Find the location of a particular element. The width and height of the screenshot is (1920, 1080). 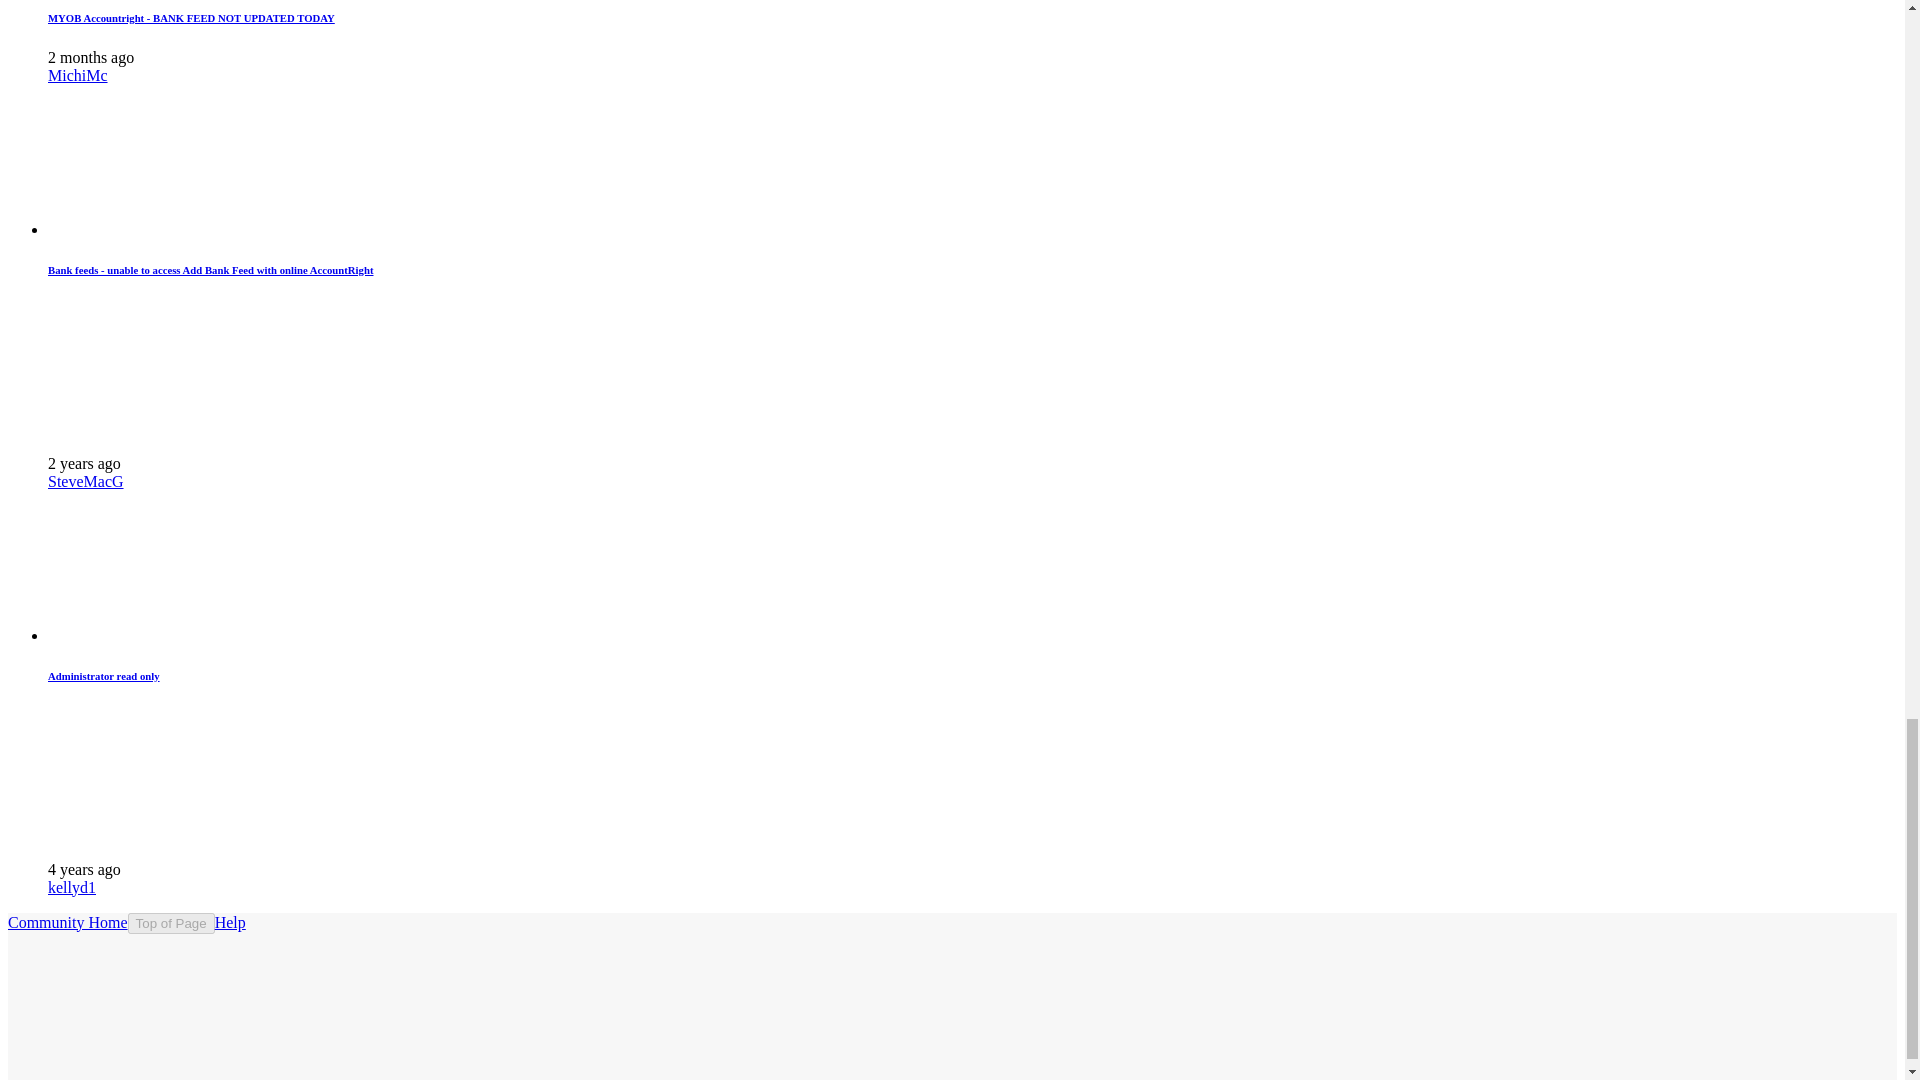

June 26, 2024 at 1:32 AM is located at coordinates (91, 56).